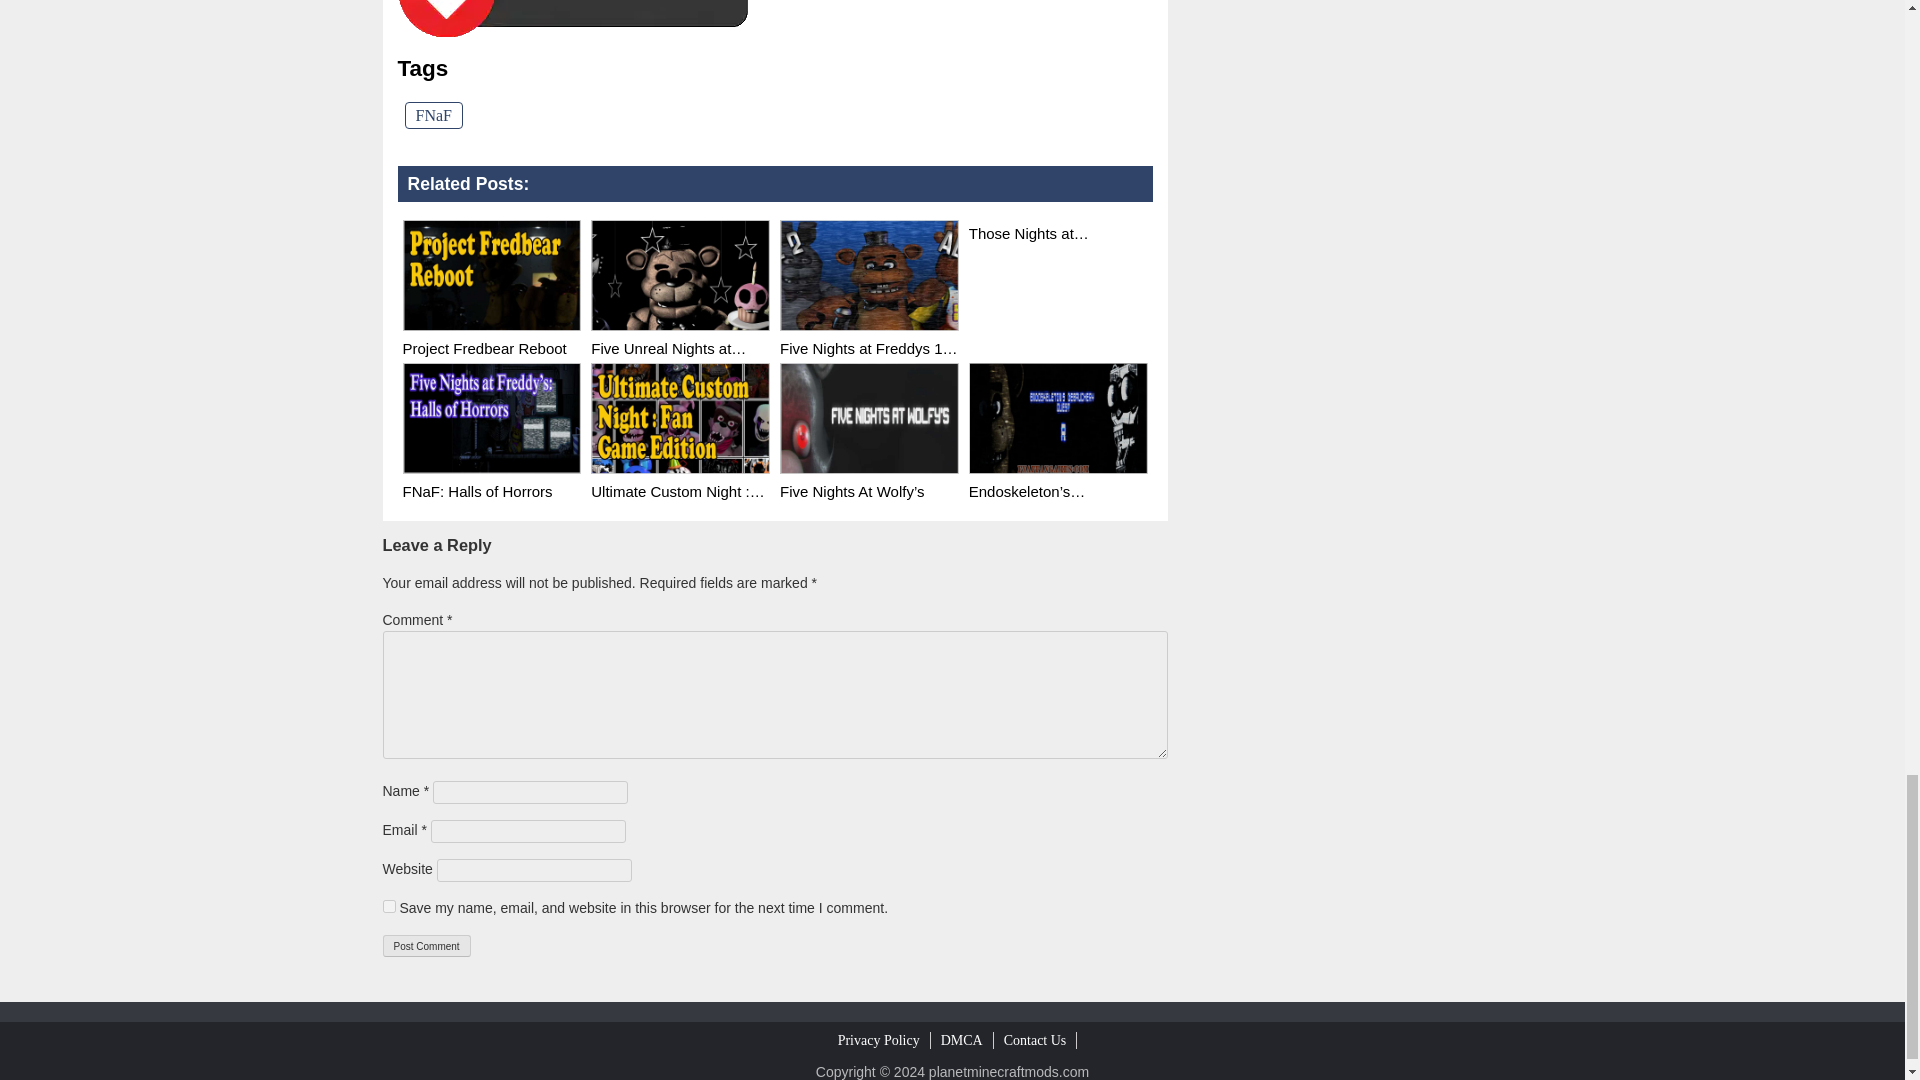 The image size is (1920, 1080). What do you see at coordinates (680, 418) in the screenshot?
I see `Ultimate Custom Night : Fan Game Edition` at bounding box center [680, 418].